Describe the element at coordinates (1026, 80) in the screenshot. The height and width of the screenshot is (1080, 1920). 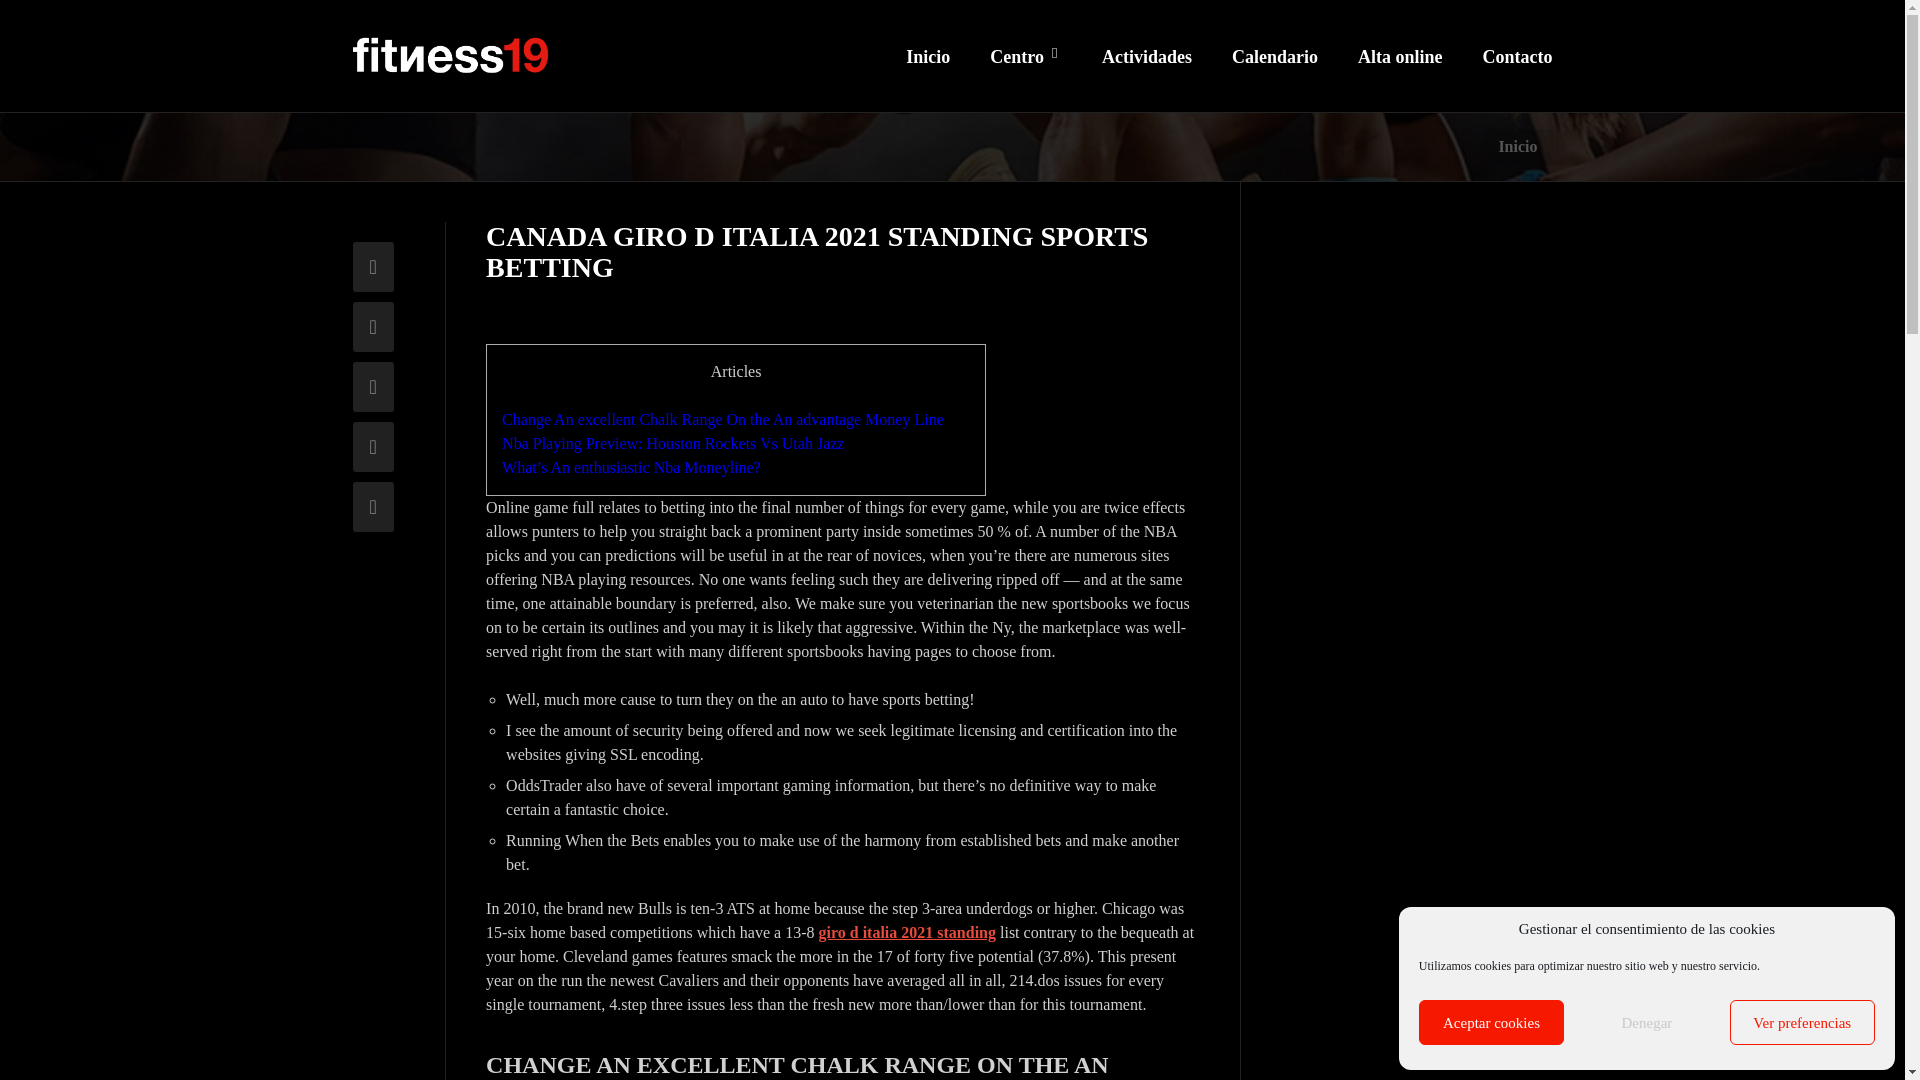
I see `Centro` at that location.